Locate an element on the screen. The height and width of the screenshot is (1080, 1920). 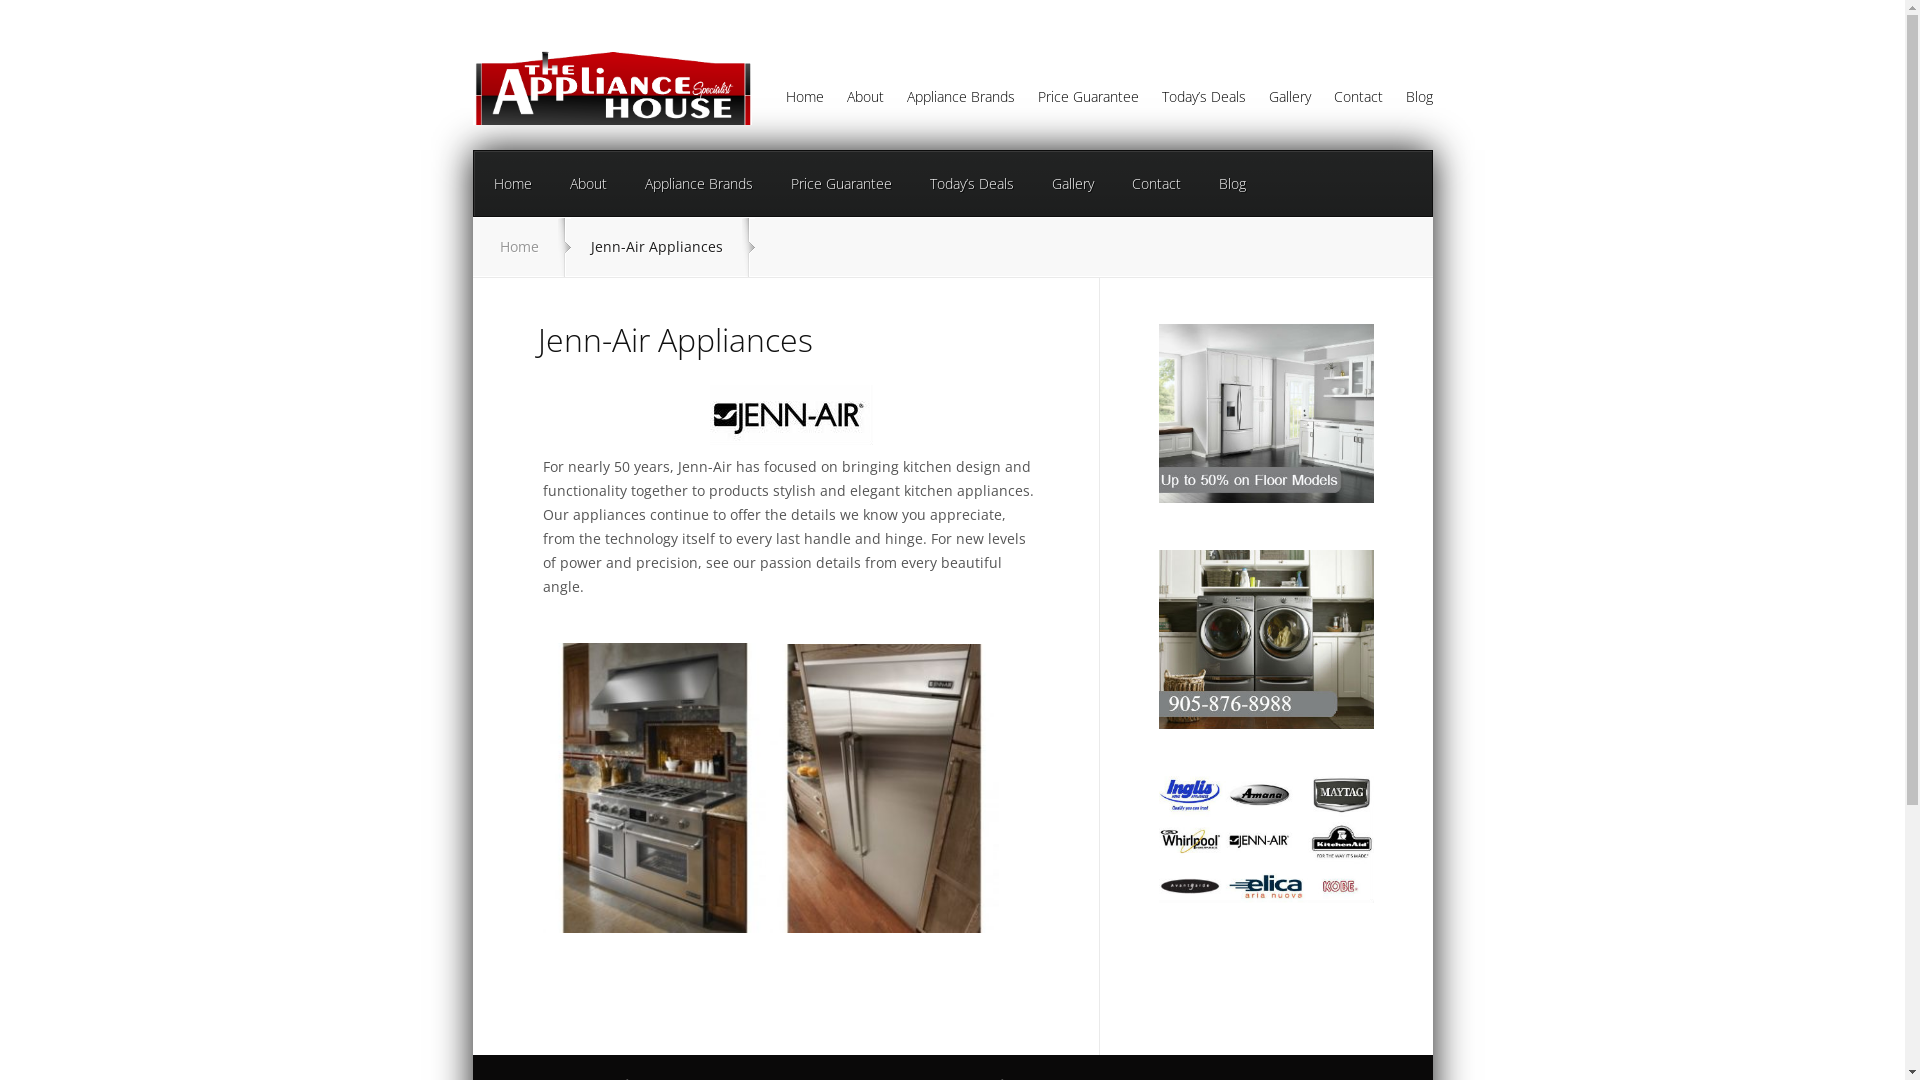
About is located at coordinates (588, 184).